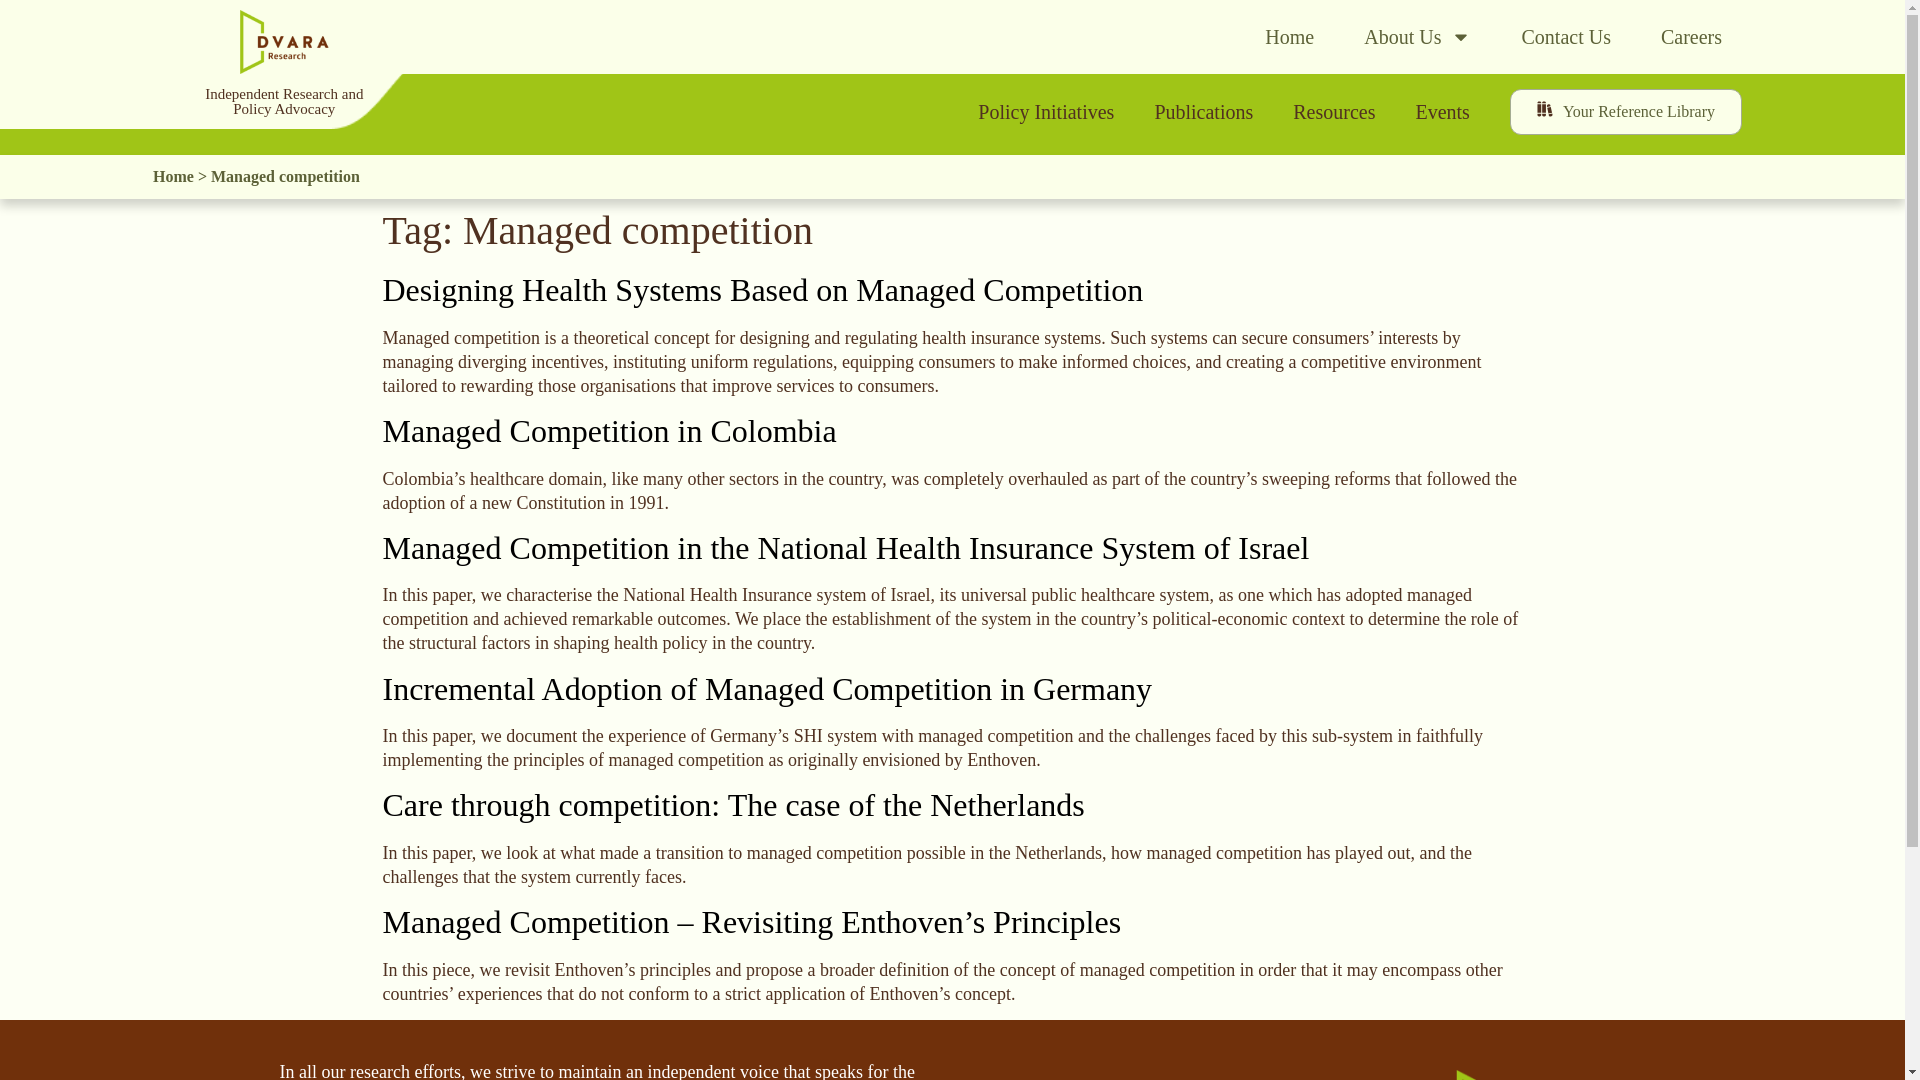 This screenshot has height=1080, width=1920. What do you see at coordinates (1566, 37) in the screenshot?
I see `Contact Us` at bounding box center [1566, 37].